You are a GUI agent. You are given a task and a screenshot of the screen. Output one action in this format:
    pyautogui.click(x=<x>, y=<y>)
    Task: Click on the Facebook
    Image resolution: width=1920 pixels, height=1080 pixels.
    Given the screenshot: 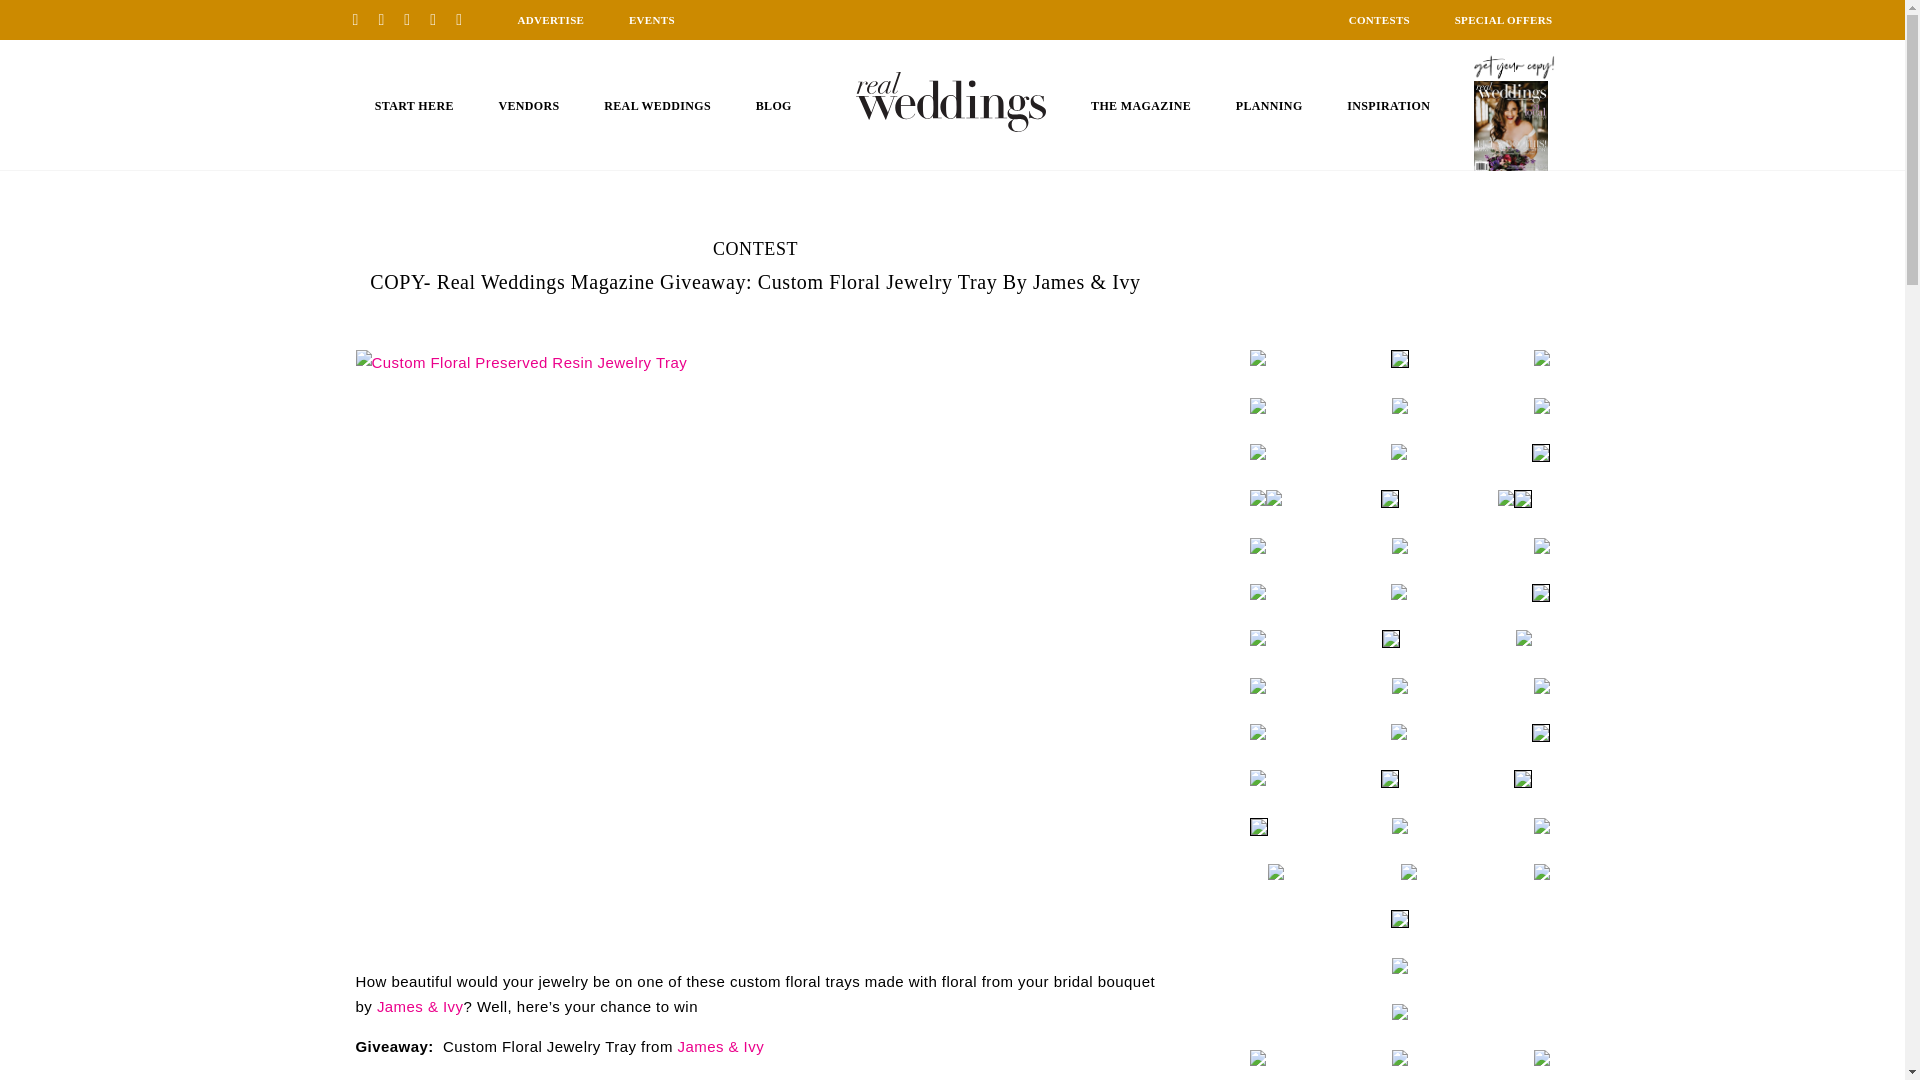 What is the action you would take?
    pyautogui.click(x=388, y=19)
    